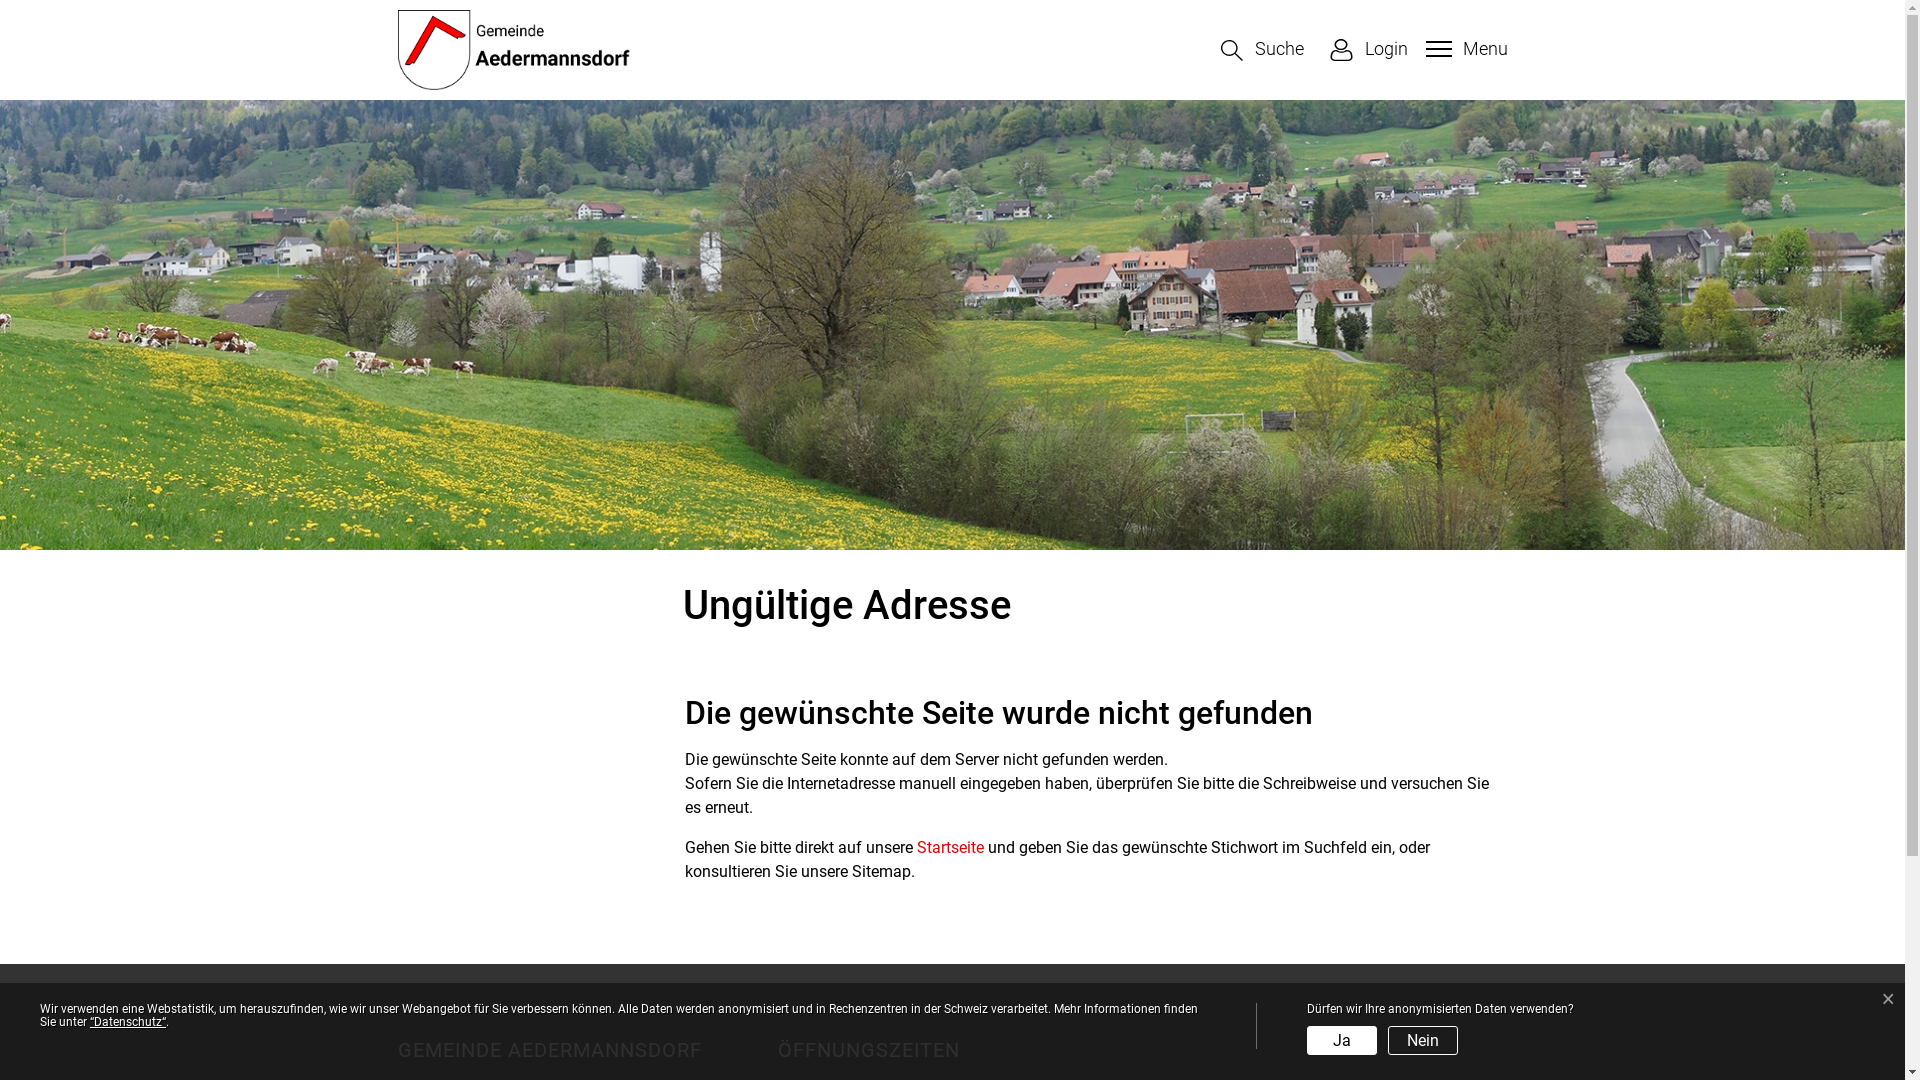 The width and height of the screenshot is (1920, 1080). Describe the element at coordinates (1368, 50) in the screenshot. I see `Login` at that location.